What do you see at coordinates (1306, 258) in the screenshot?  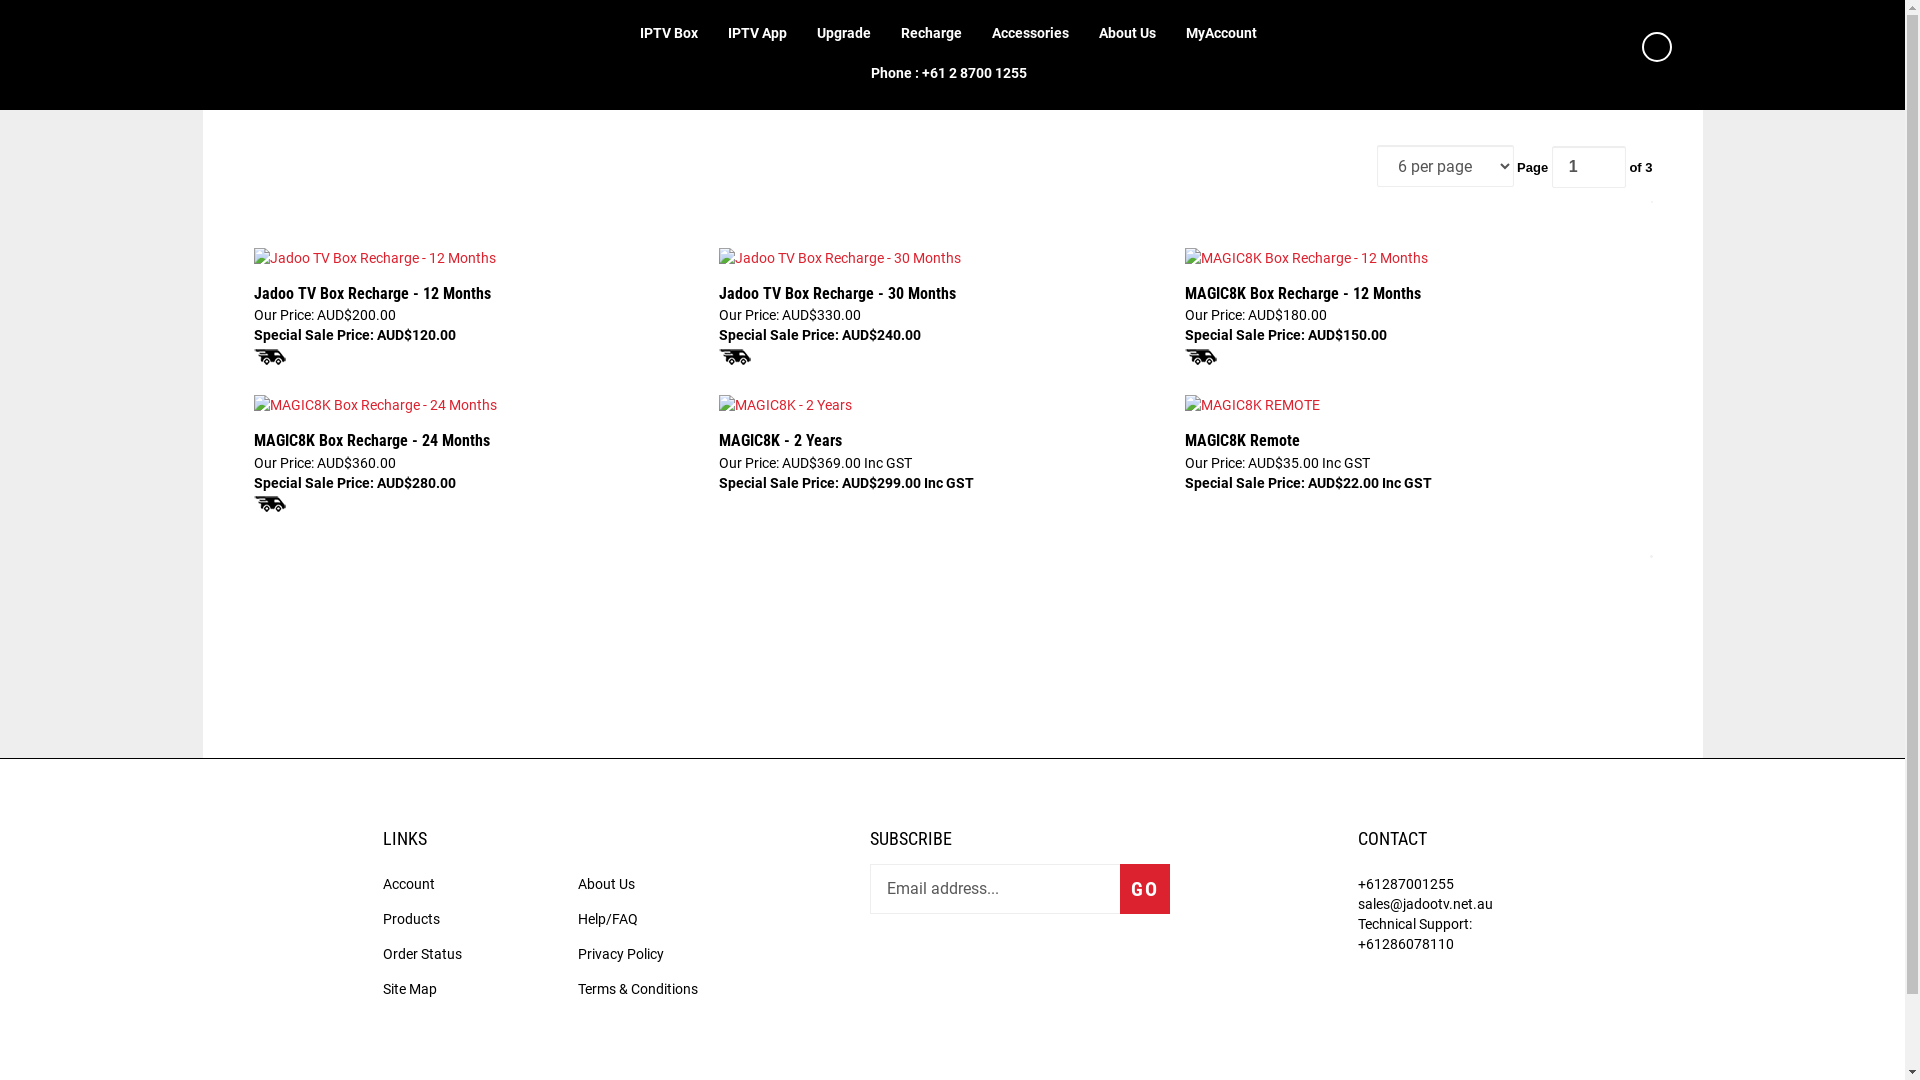 I see `MAGIC8K  Box Recharge - 12 Months` at bounding box center [1306, 258].